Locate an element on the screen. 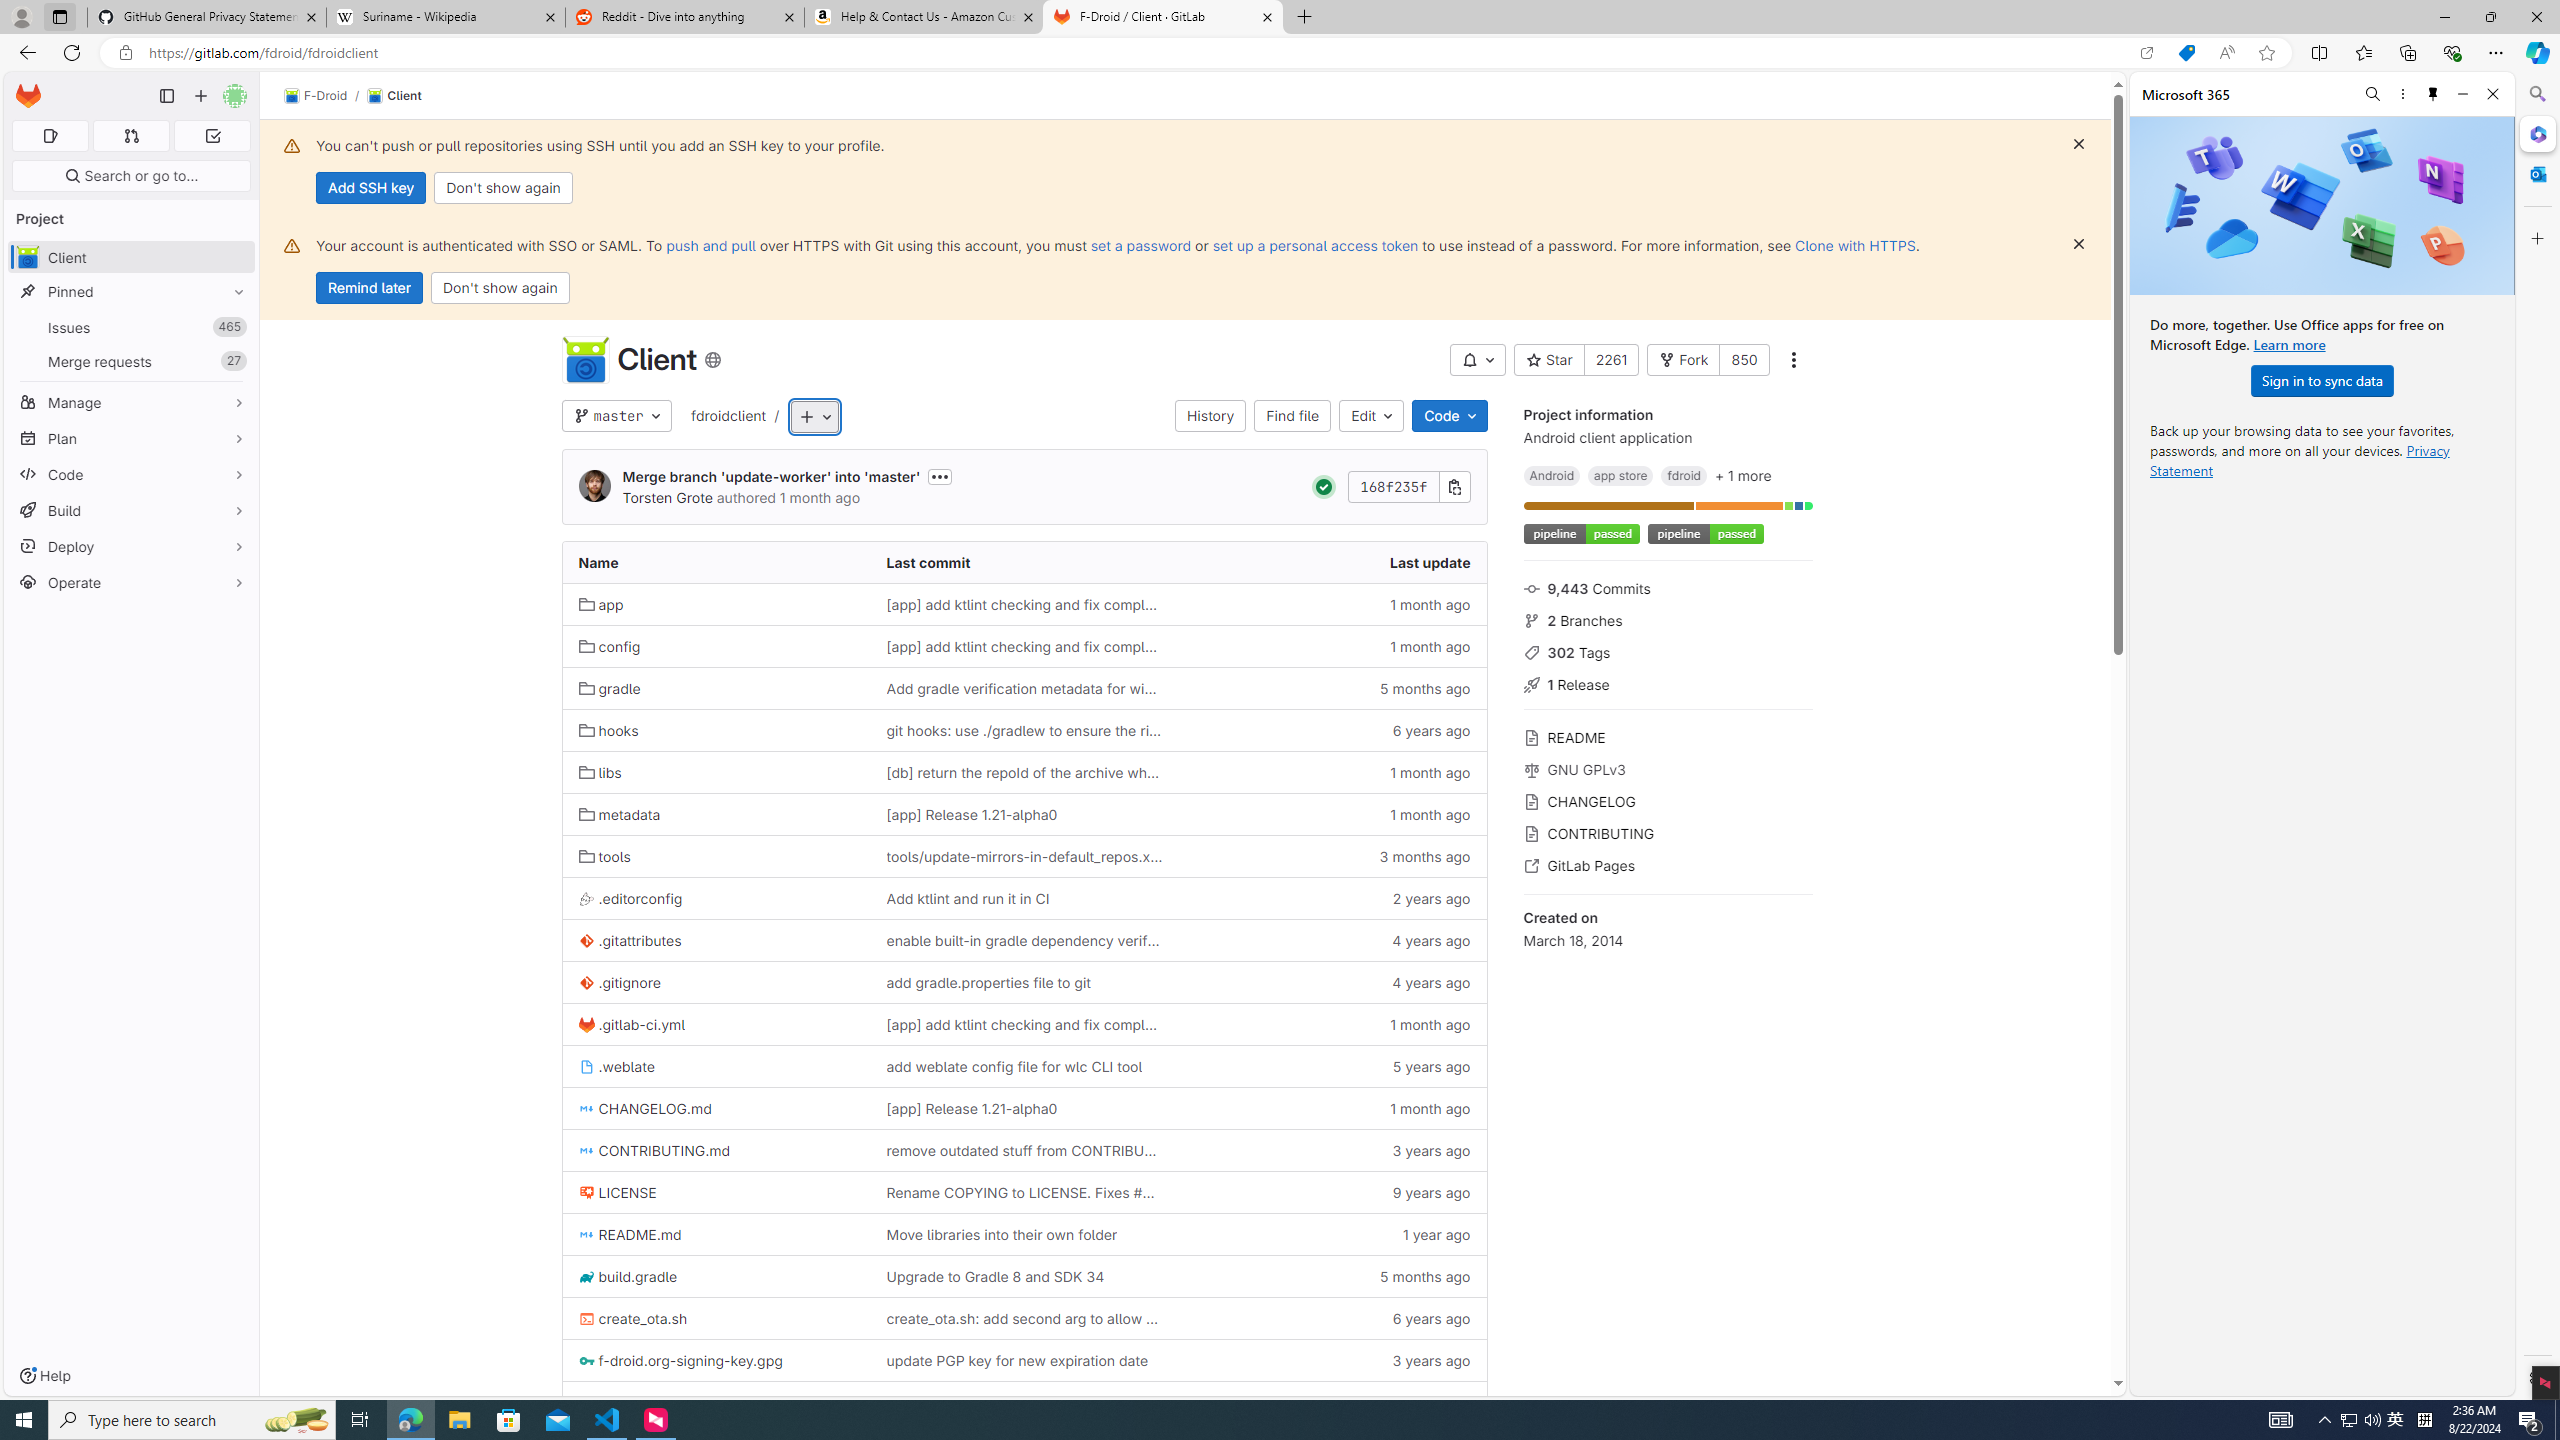 Image resolution: width=2560 pixels, height=1440 pixels. Build is located at coordinates (132, 510).